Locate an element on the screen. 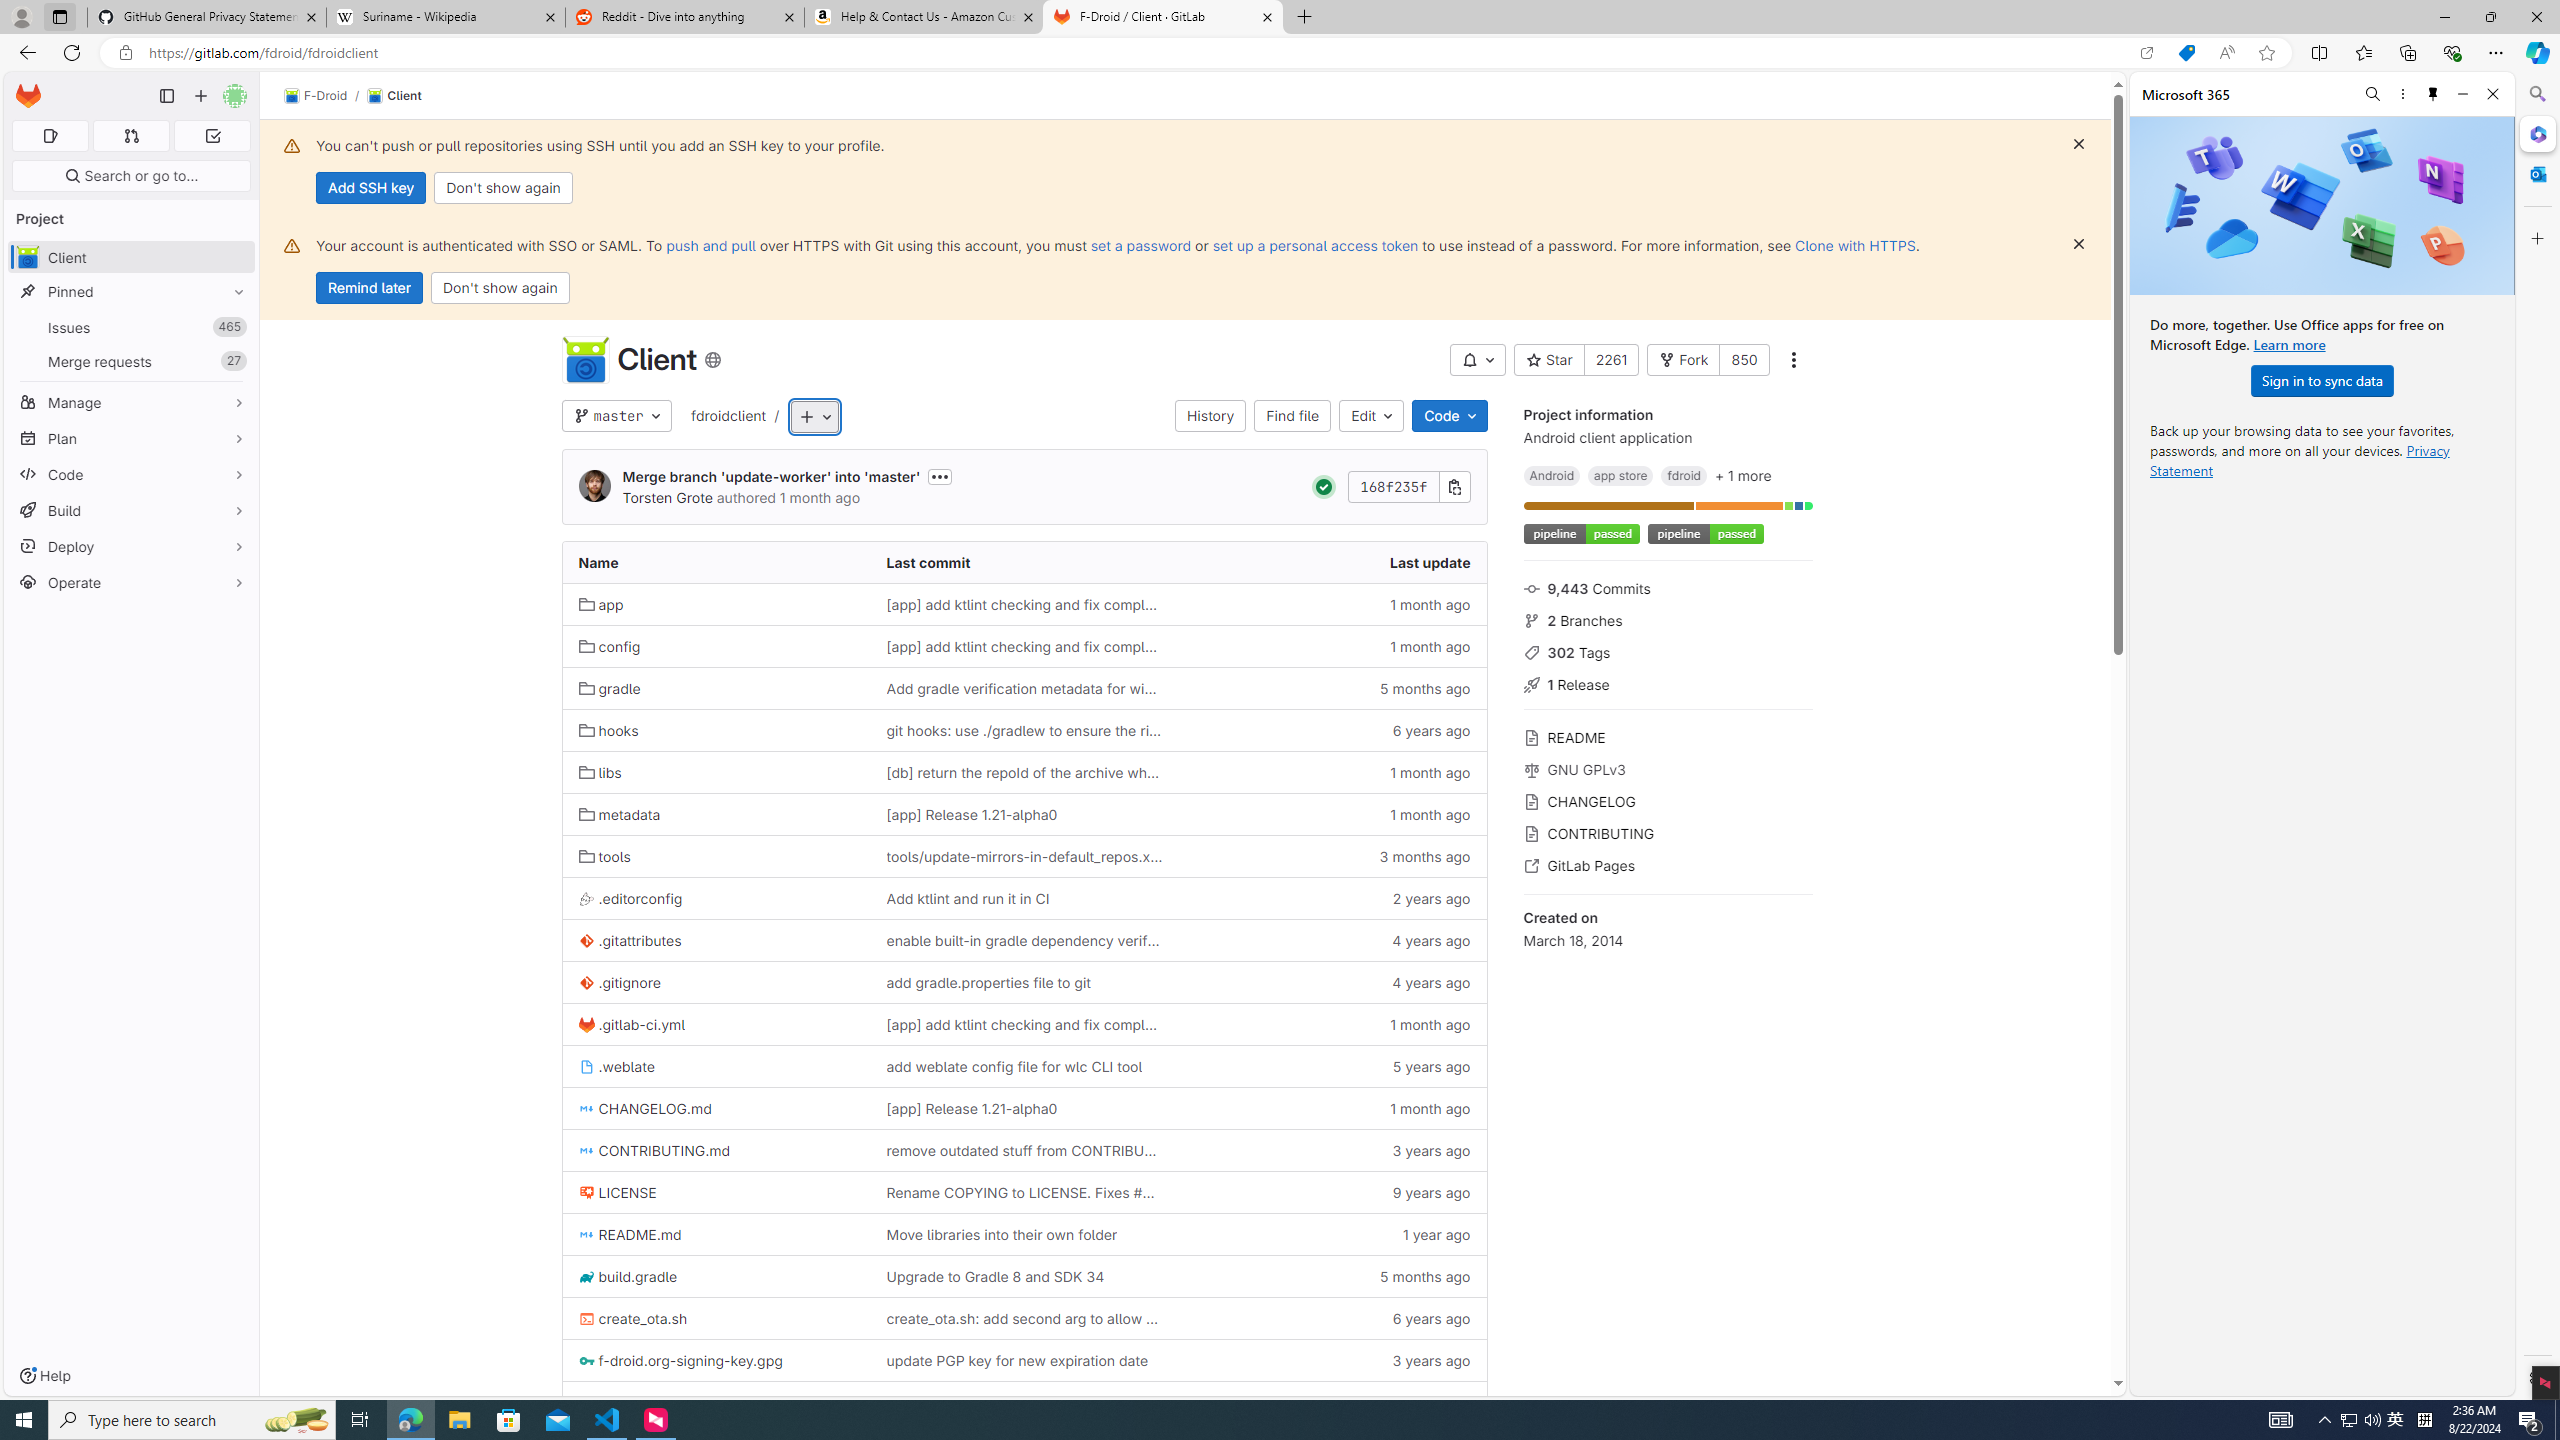 Image resolution: width=2560 pixels, height=1440 pixels. Build is located at coordinates (132, 510).